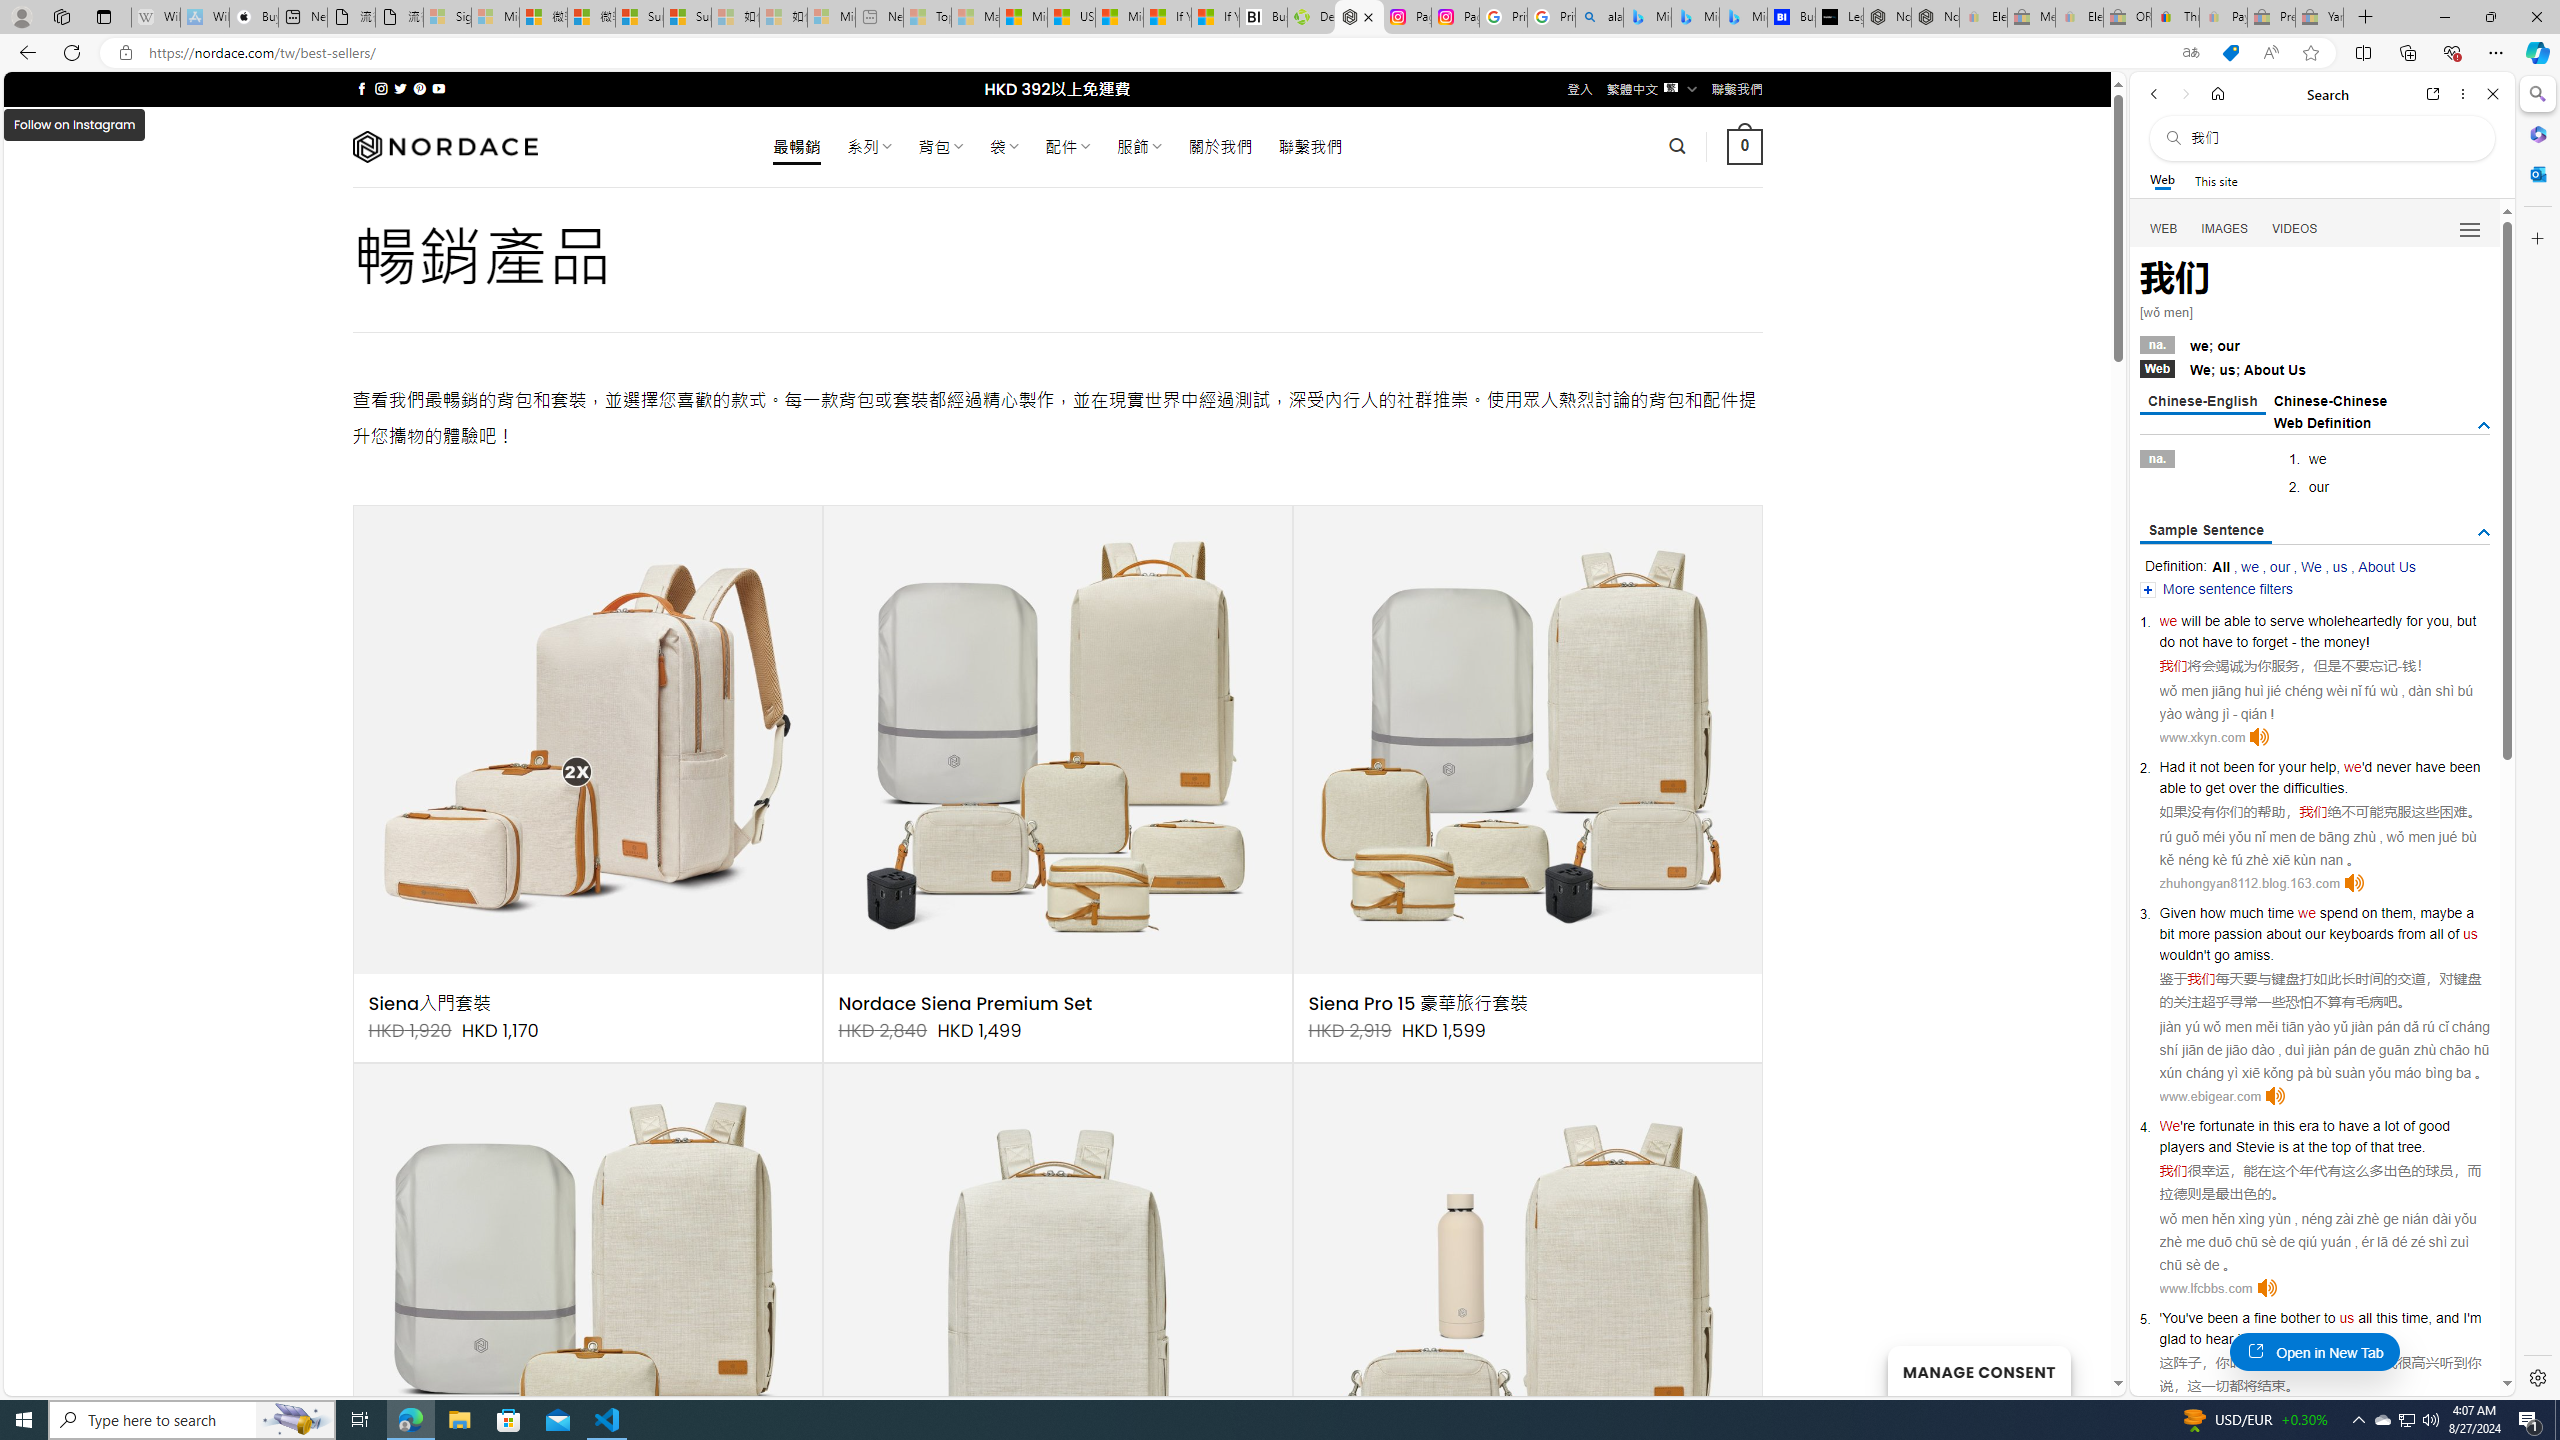 The image size is (2560, 1440). Describe the element at coordinates (2369, 912) in the screenshot. I see `on` at that location.